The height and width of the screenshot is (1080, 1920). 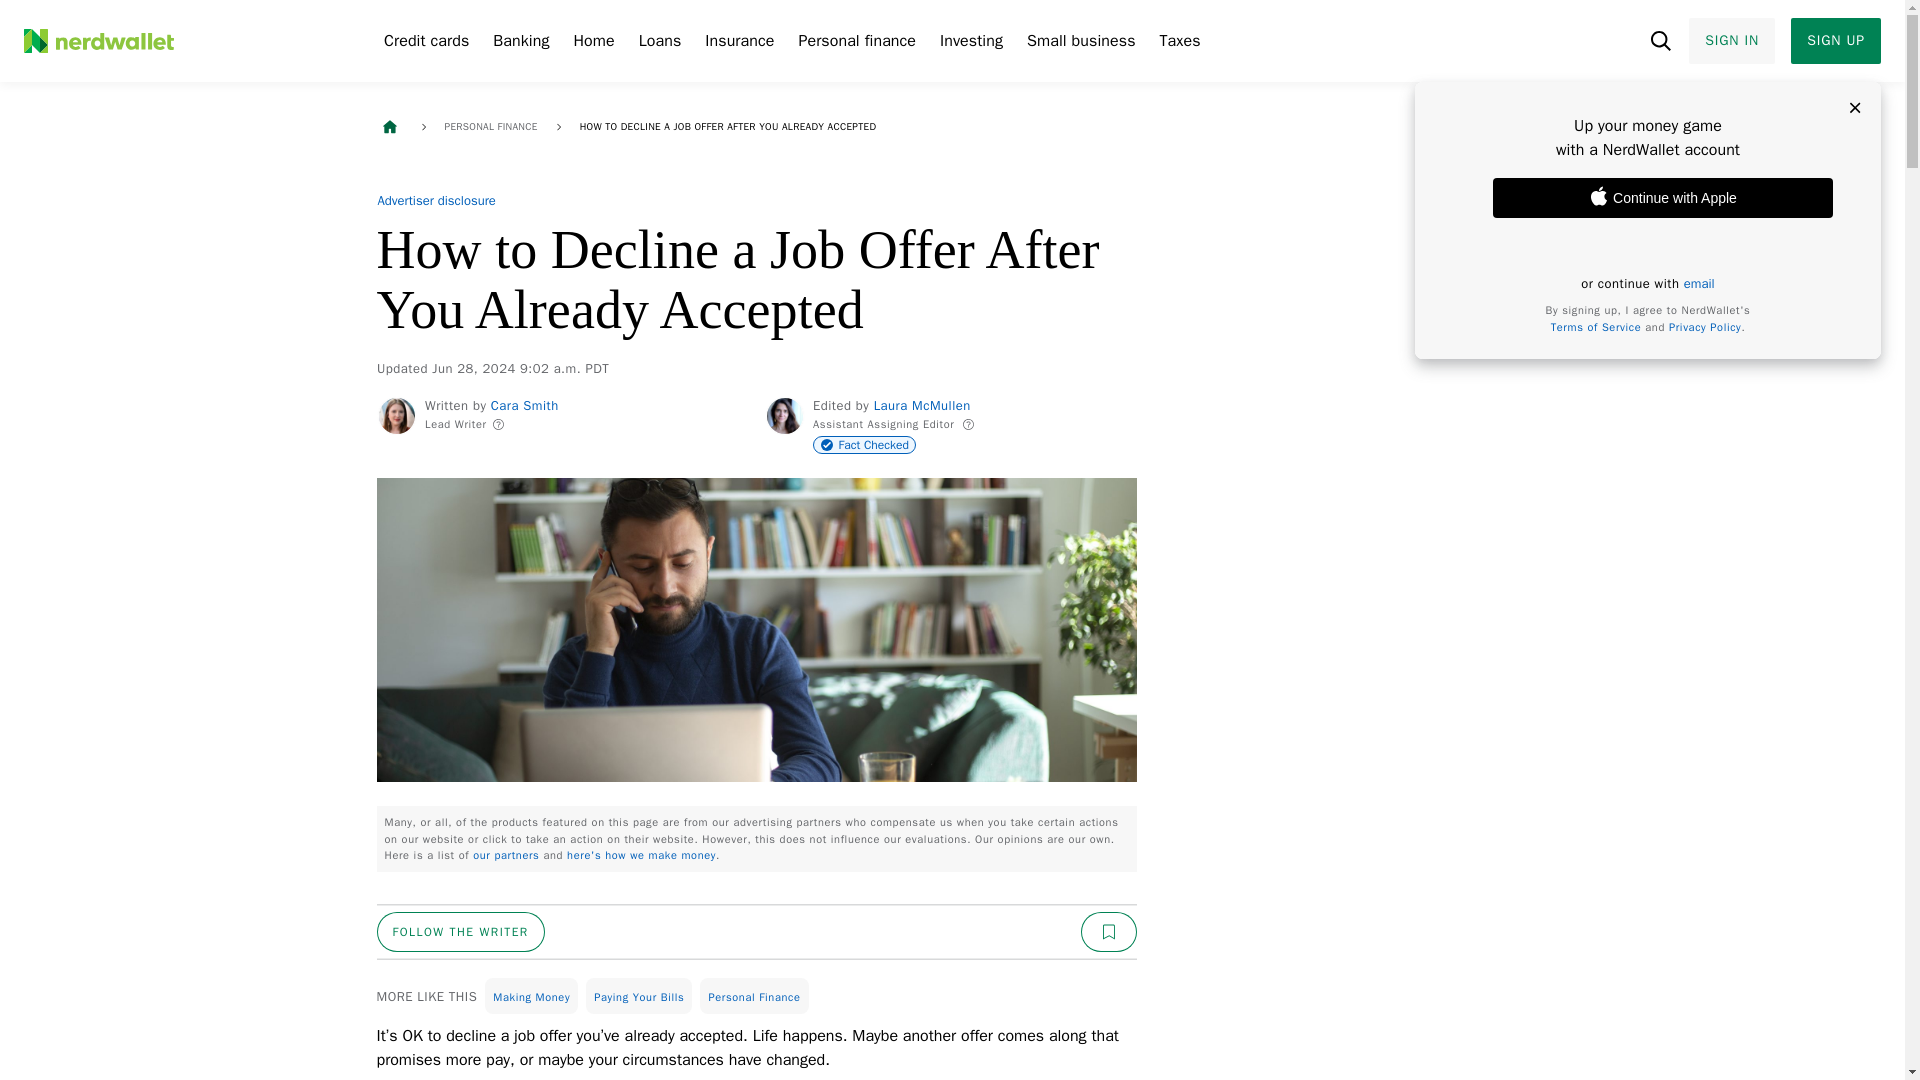 What do you see at coordinates (436, 200) in the screenshot?
I see `Advertiser Disclosure` at bounding box center [436, 200].